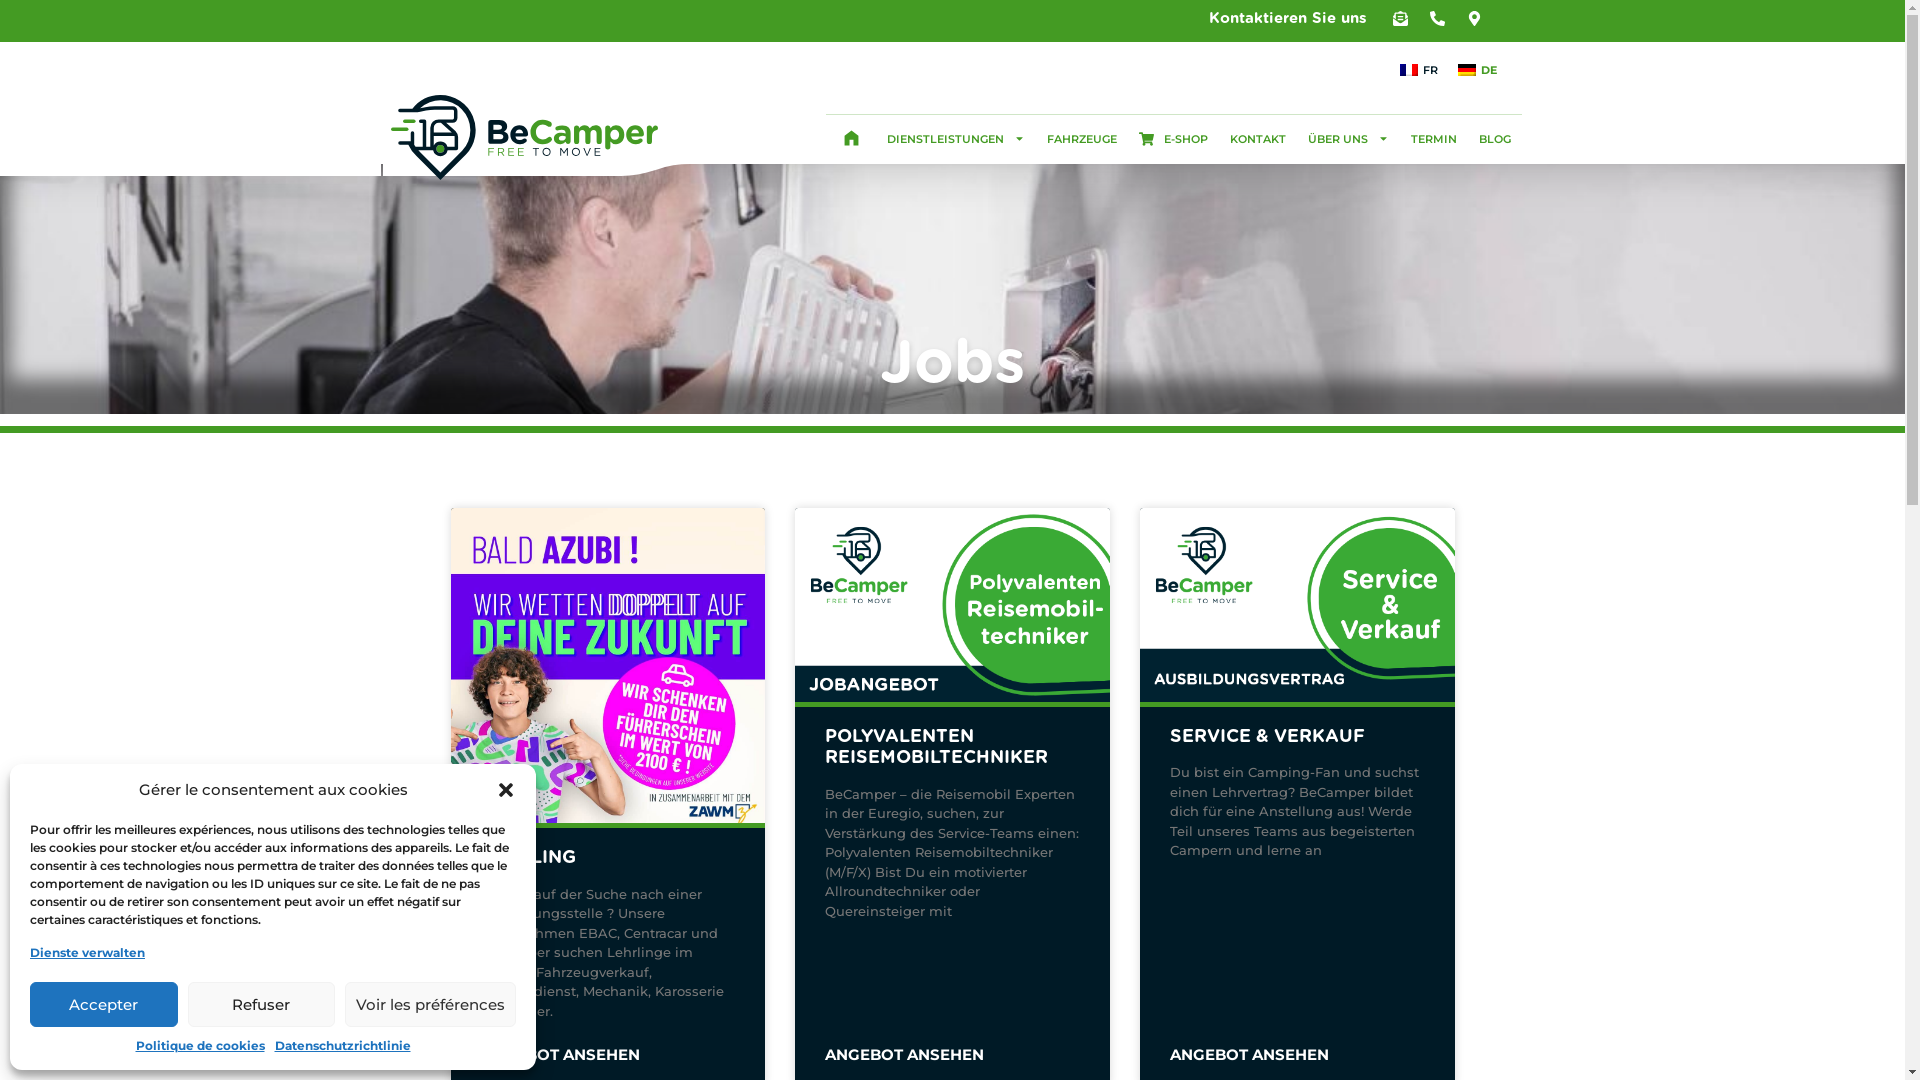  I want to click on HOMEPAGE, so click(851, 139).